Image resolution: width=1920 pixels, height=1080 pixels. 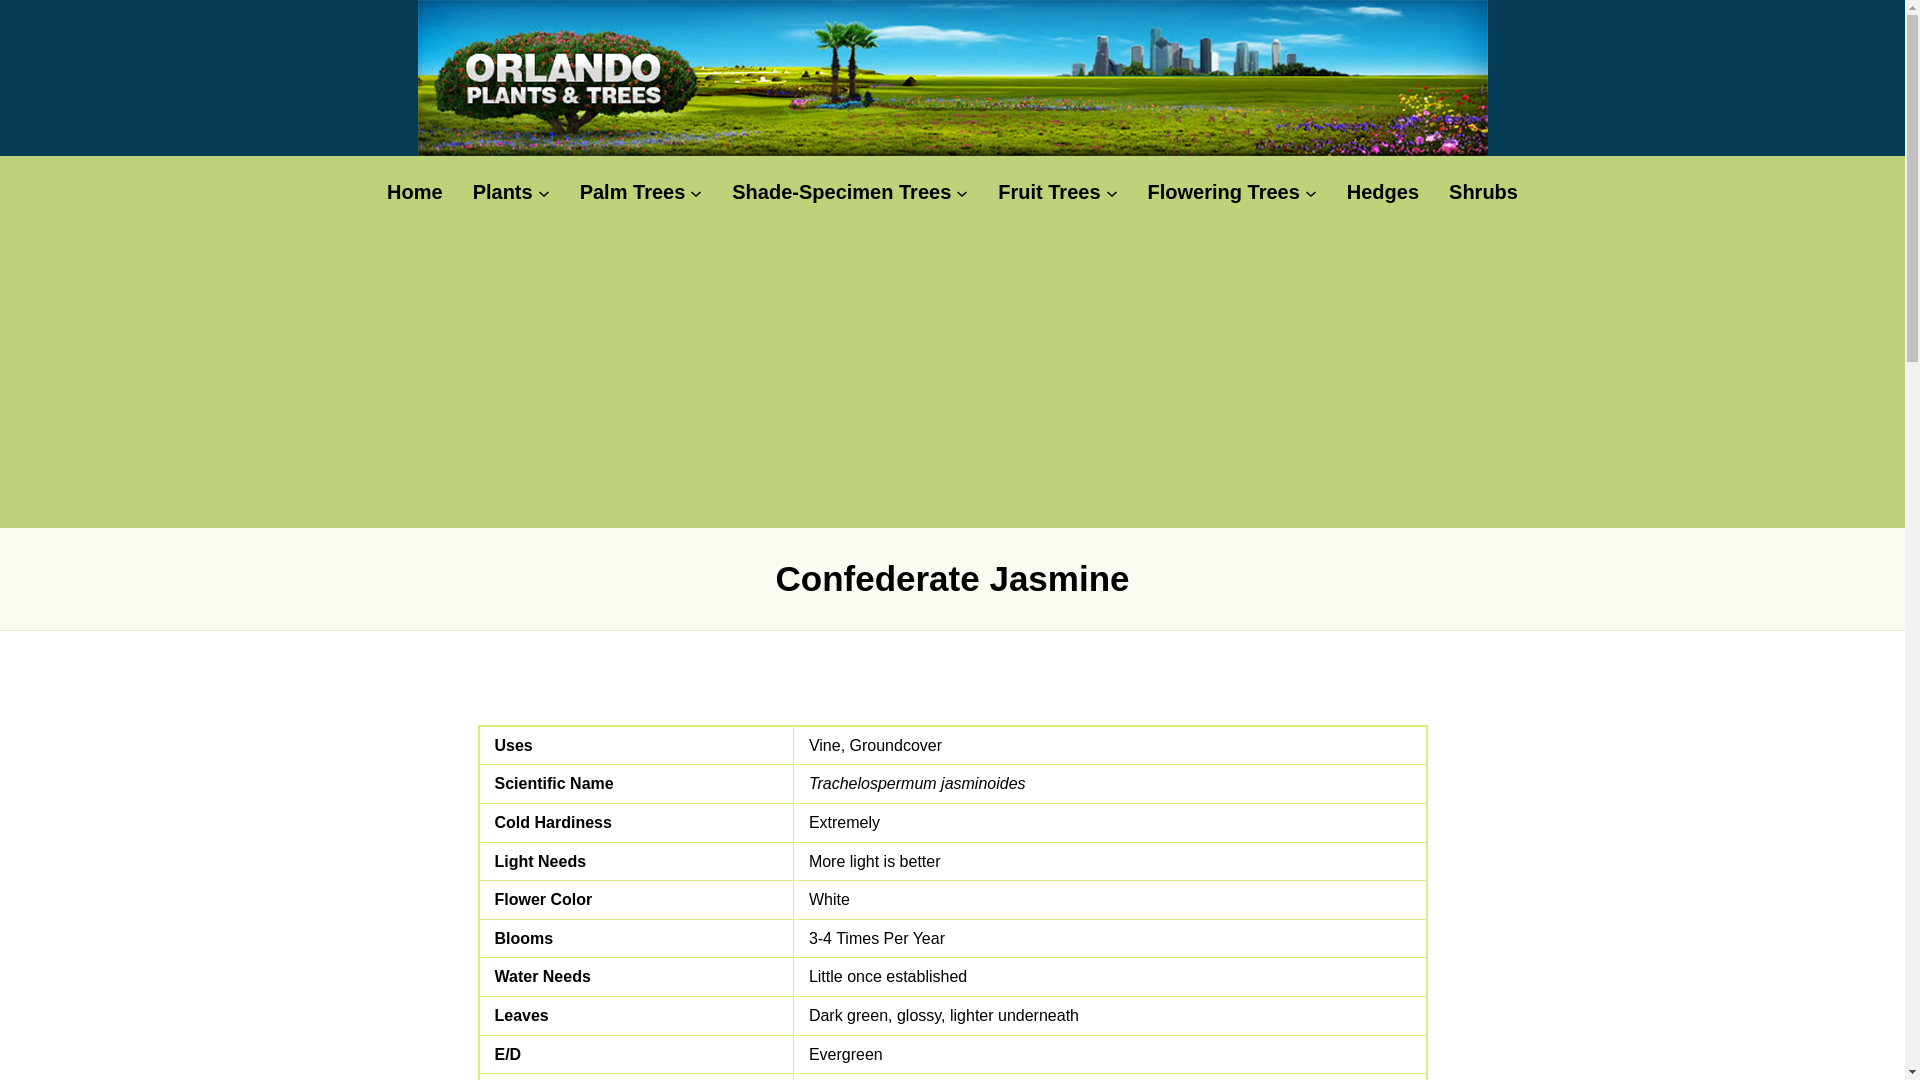 What do you see at coordinates (840, 192) in the screenshot?
I see `Shade-Specimen Trees` at bounding box center [840, 192].